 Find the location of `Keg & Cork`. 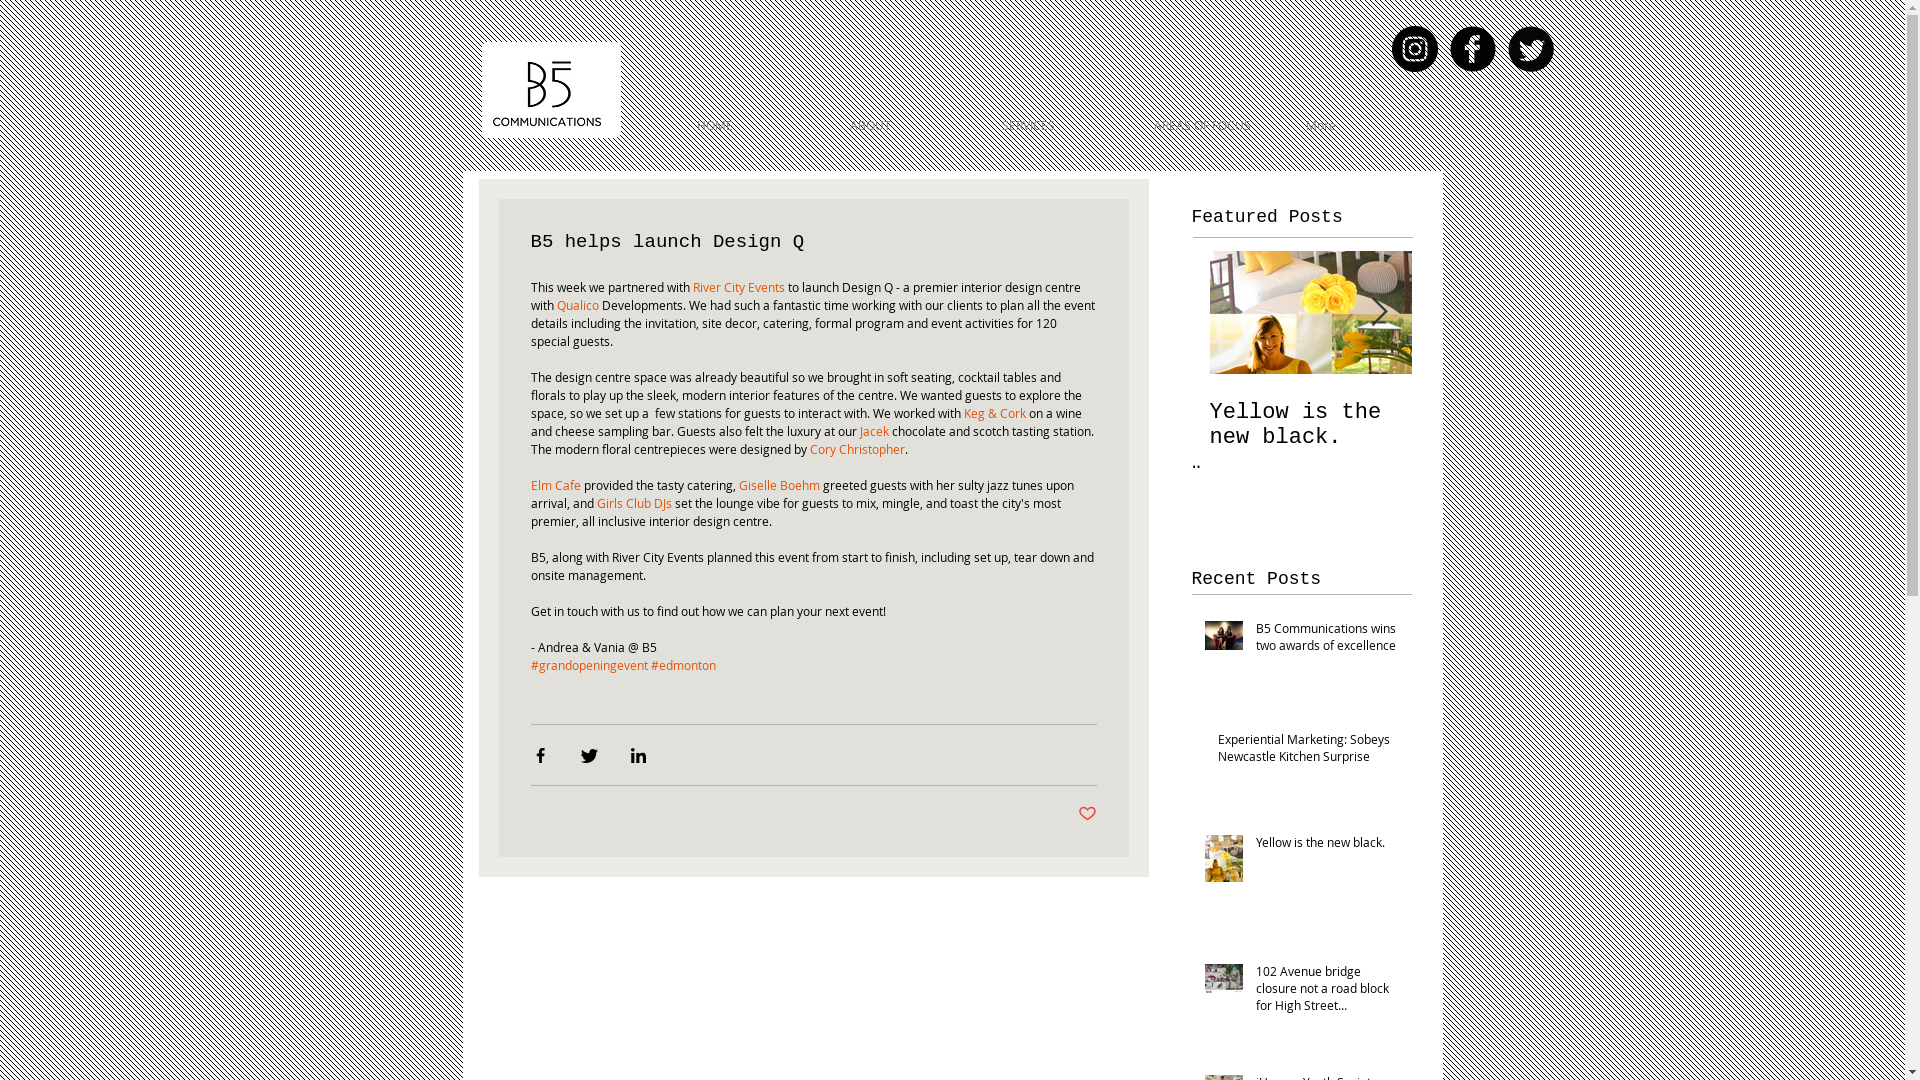

Keg & Cork is located at coordinates (995, 413).